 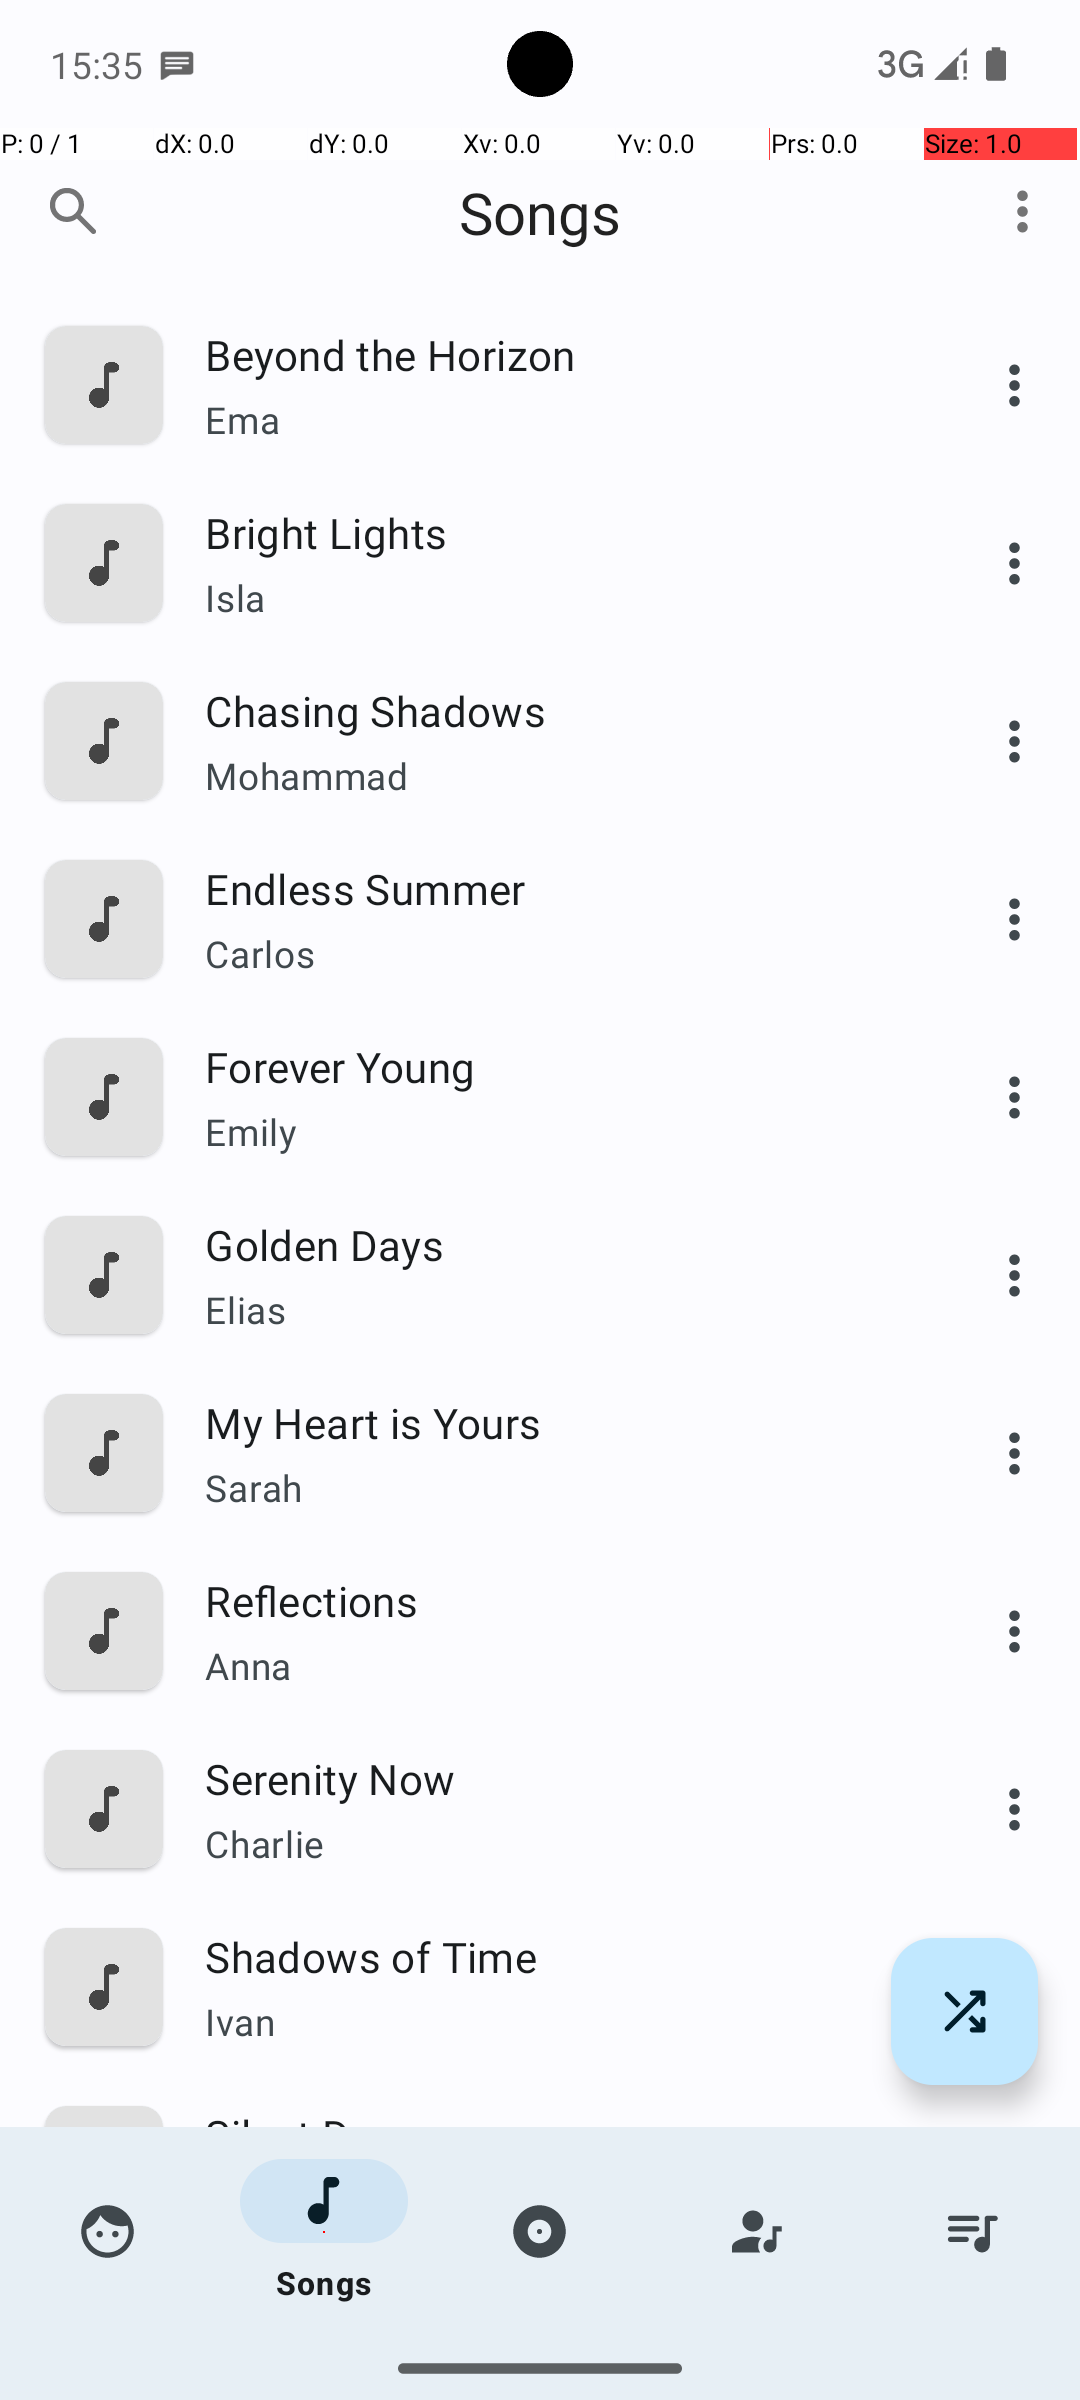 What do you see at coordinates (557, 1422) in the screenshot?
I see `My Heart is Yours` at bounding box center [557, 1422].